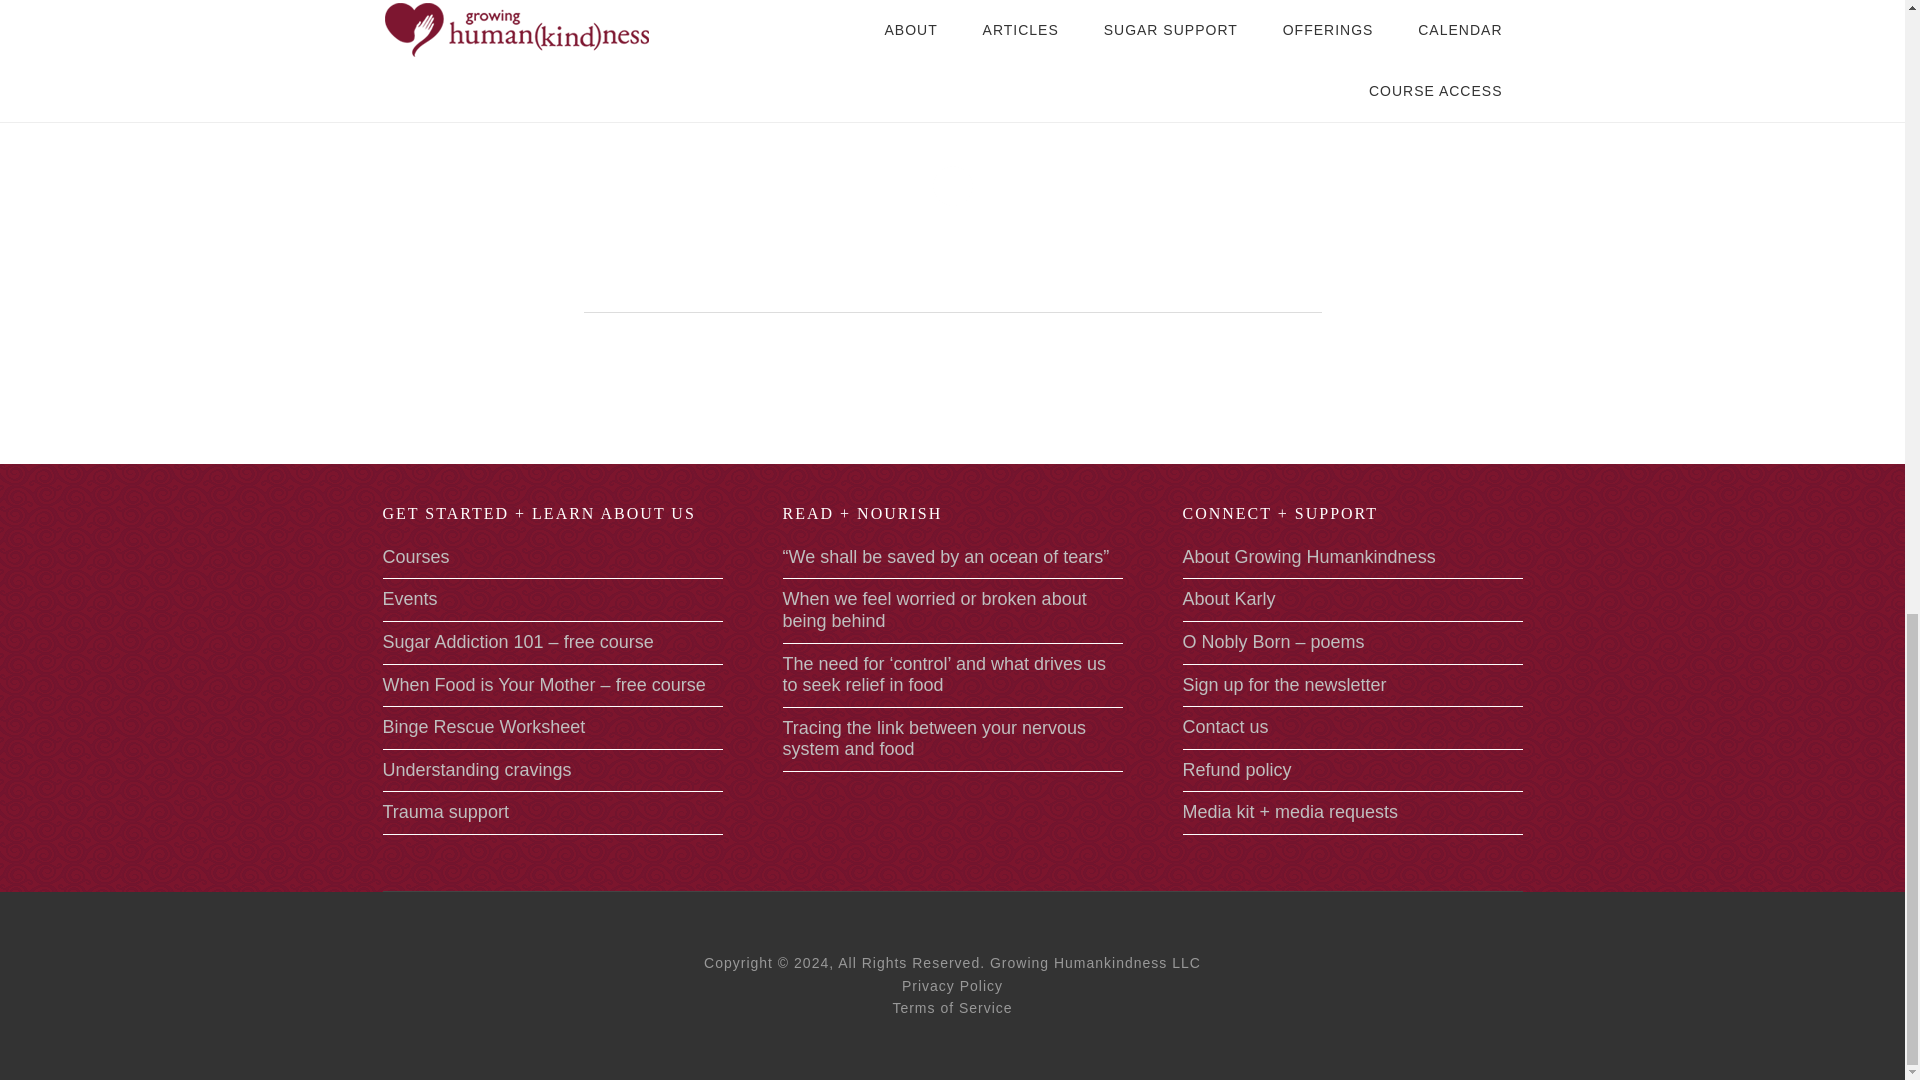  Describe the element at coordinates (484, 726) in the screenshot. I see `Binge Rescue Worksheet` at that location.